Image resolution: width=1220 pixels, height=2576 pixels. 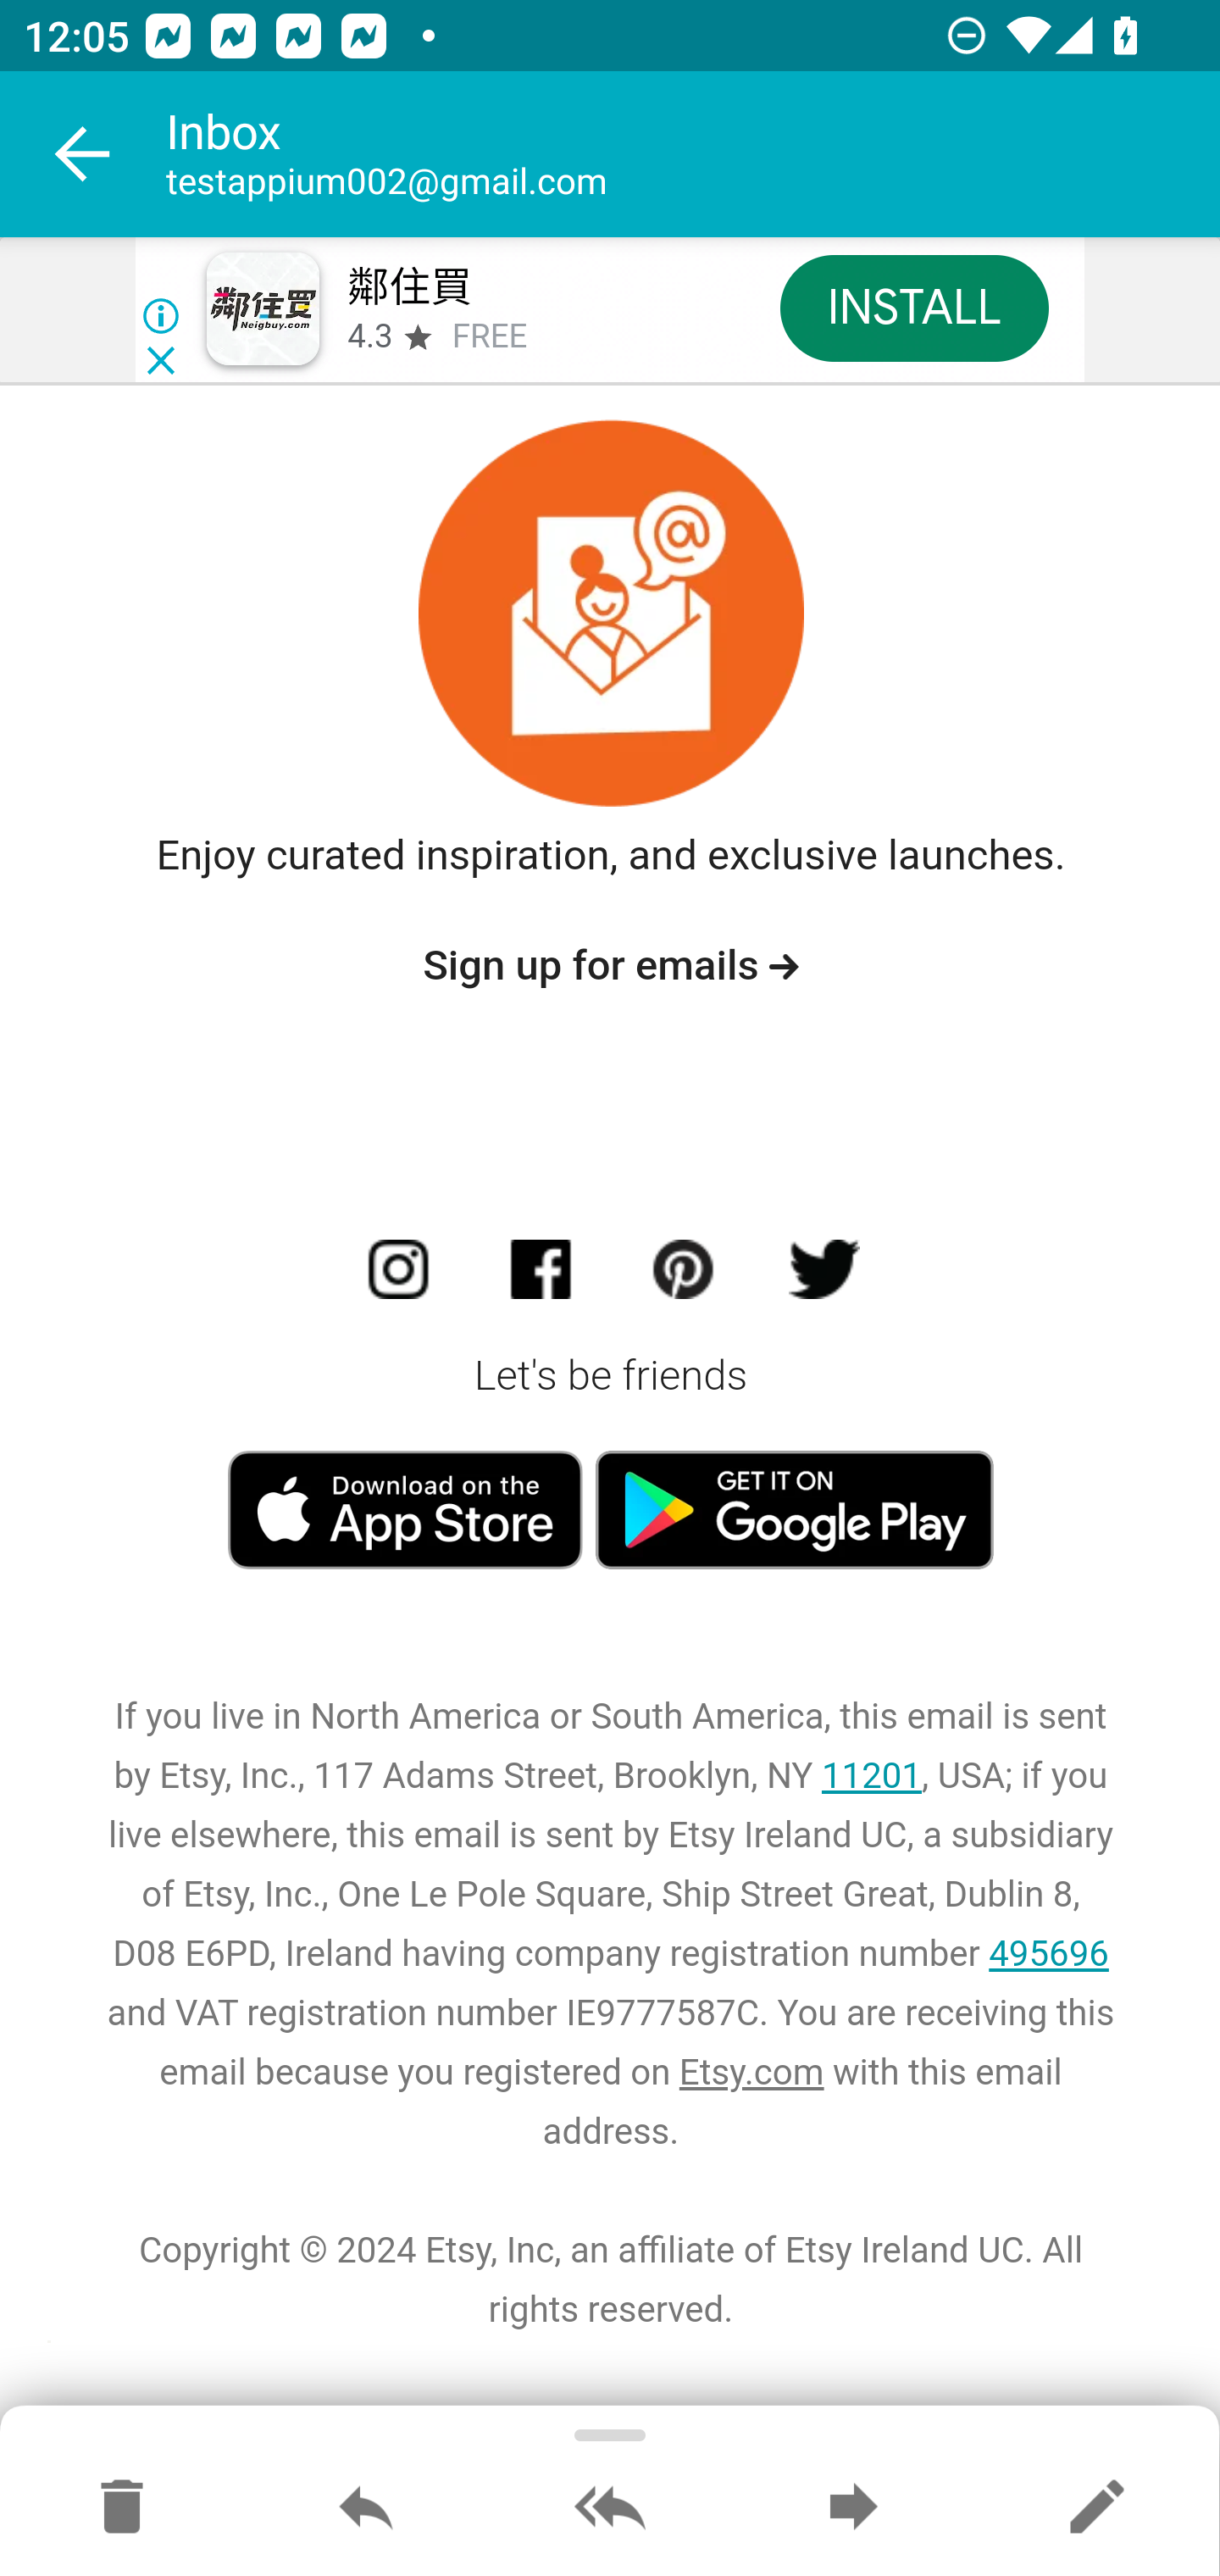 I want to click on Facebook, so click(x=547, y=1276).